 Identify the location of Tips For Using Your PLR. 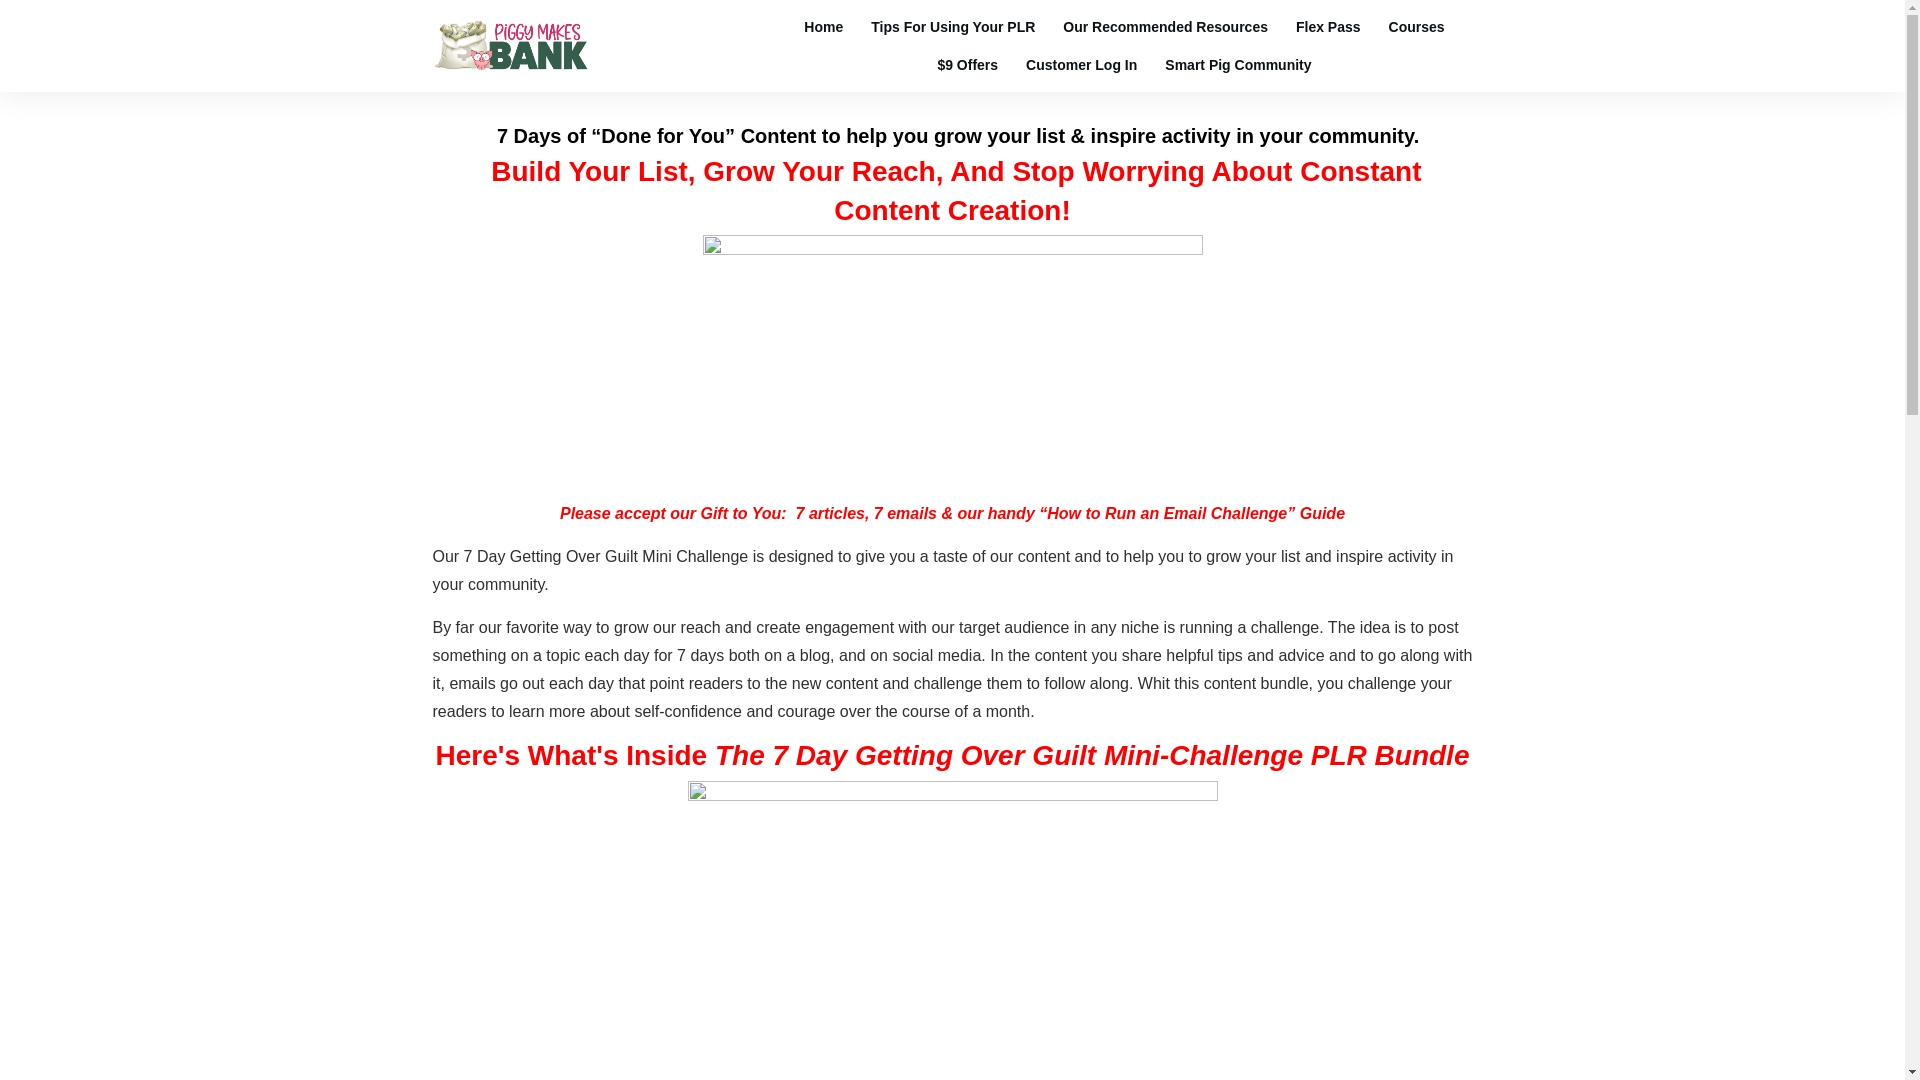
(952, 26).